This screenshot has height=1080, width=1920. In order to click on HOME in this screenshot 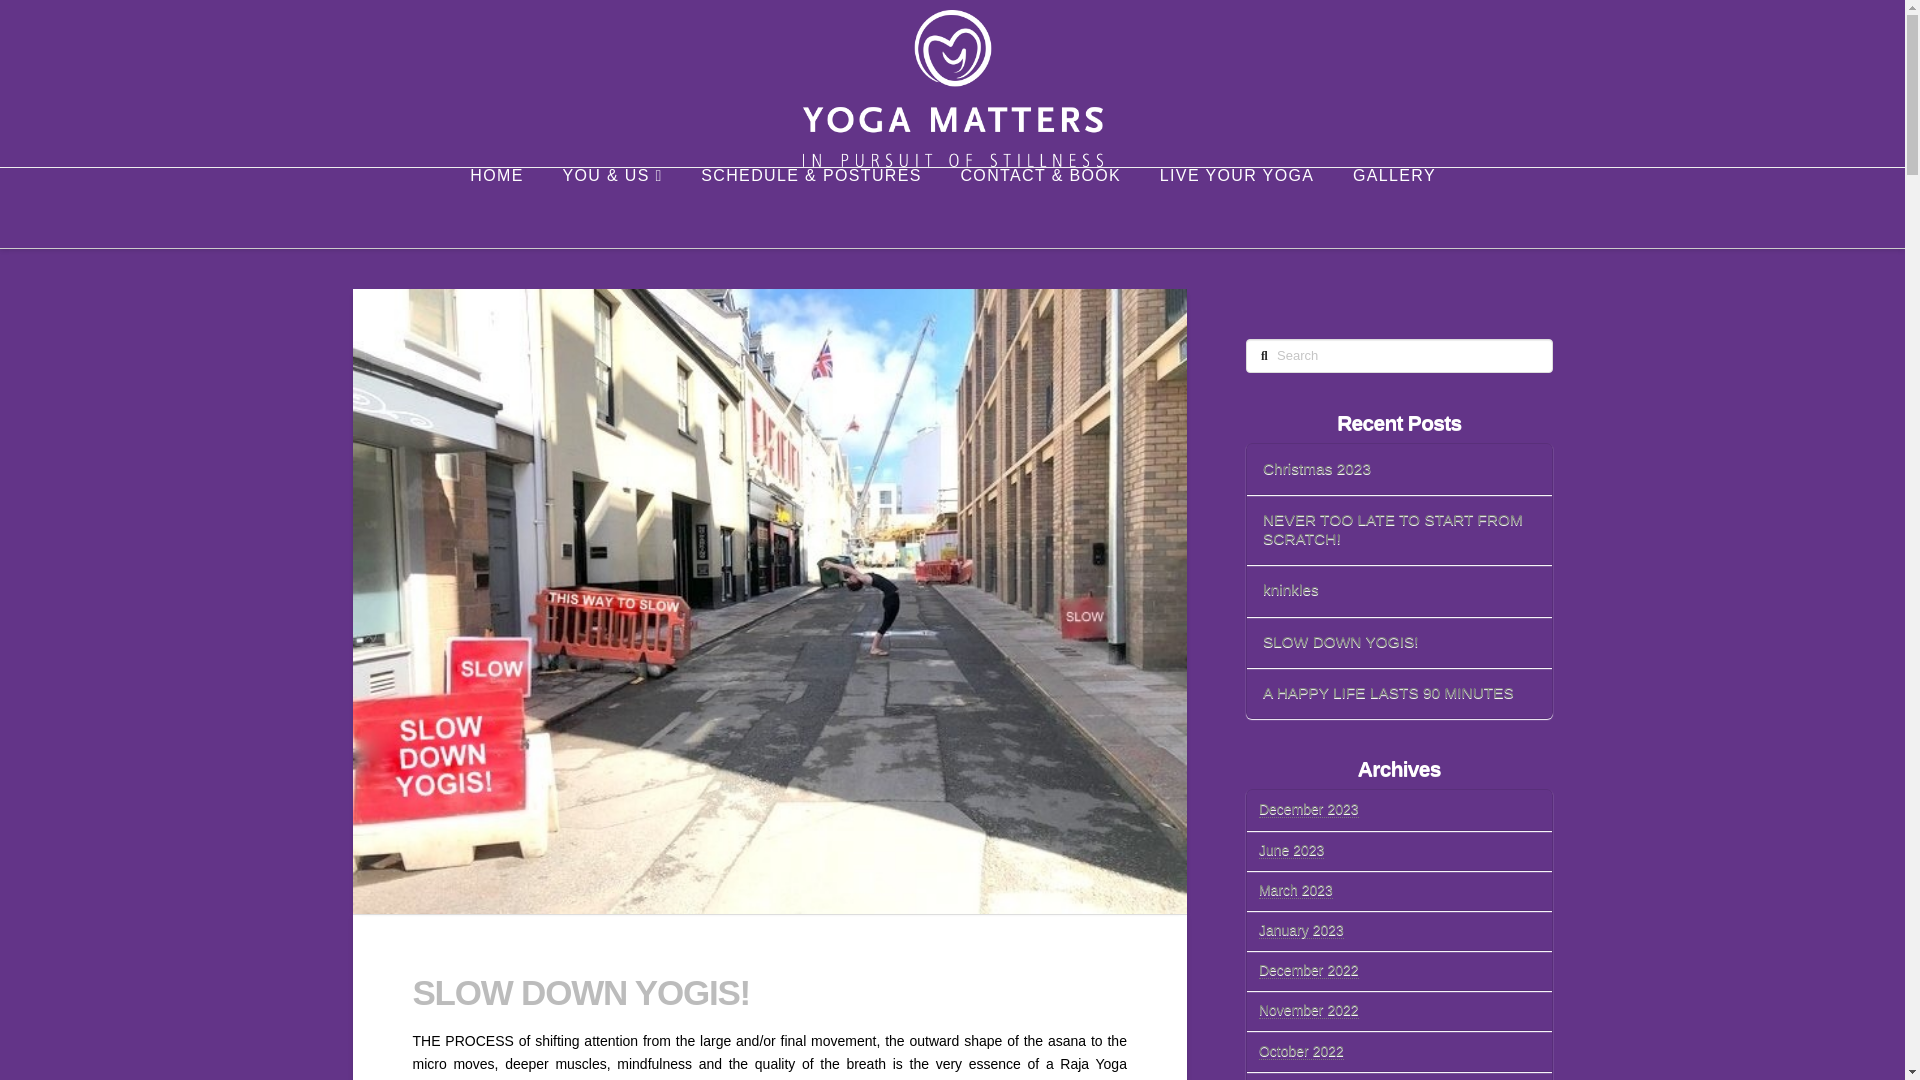, I will do `click(495, 208)`.